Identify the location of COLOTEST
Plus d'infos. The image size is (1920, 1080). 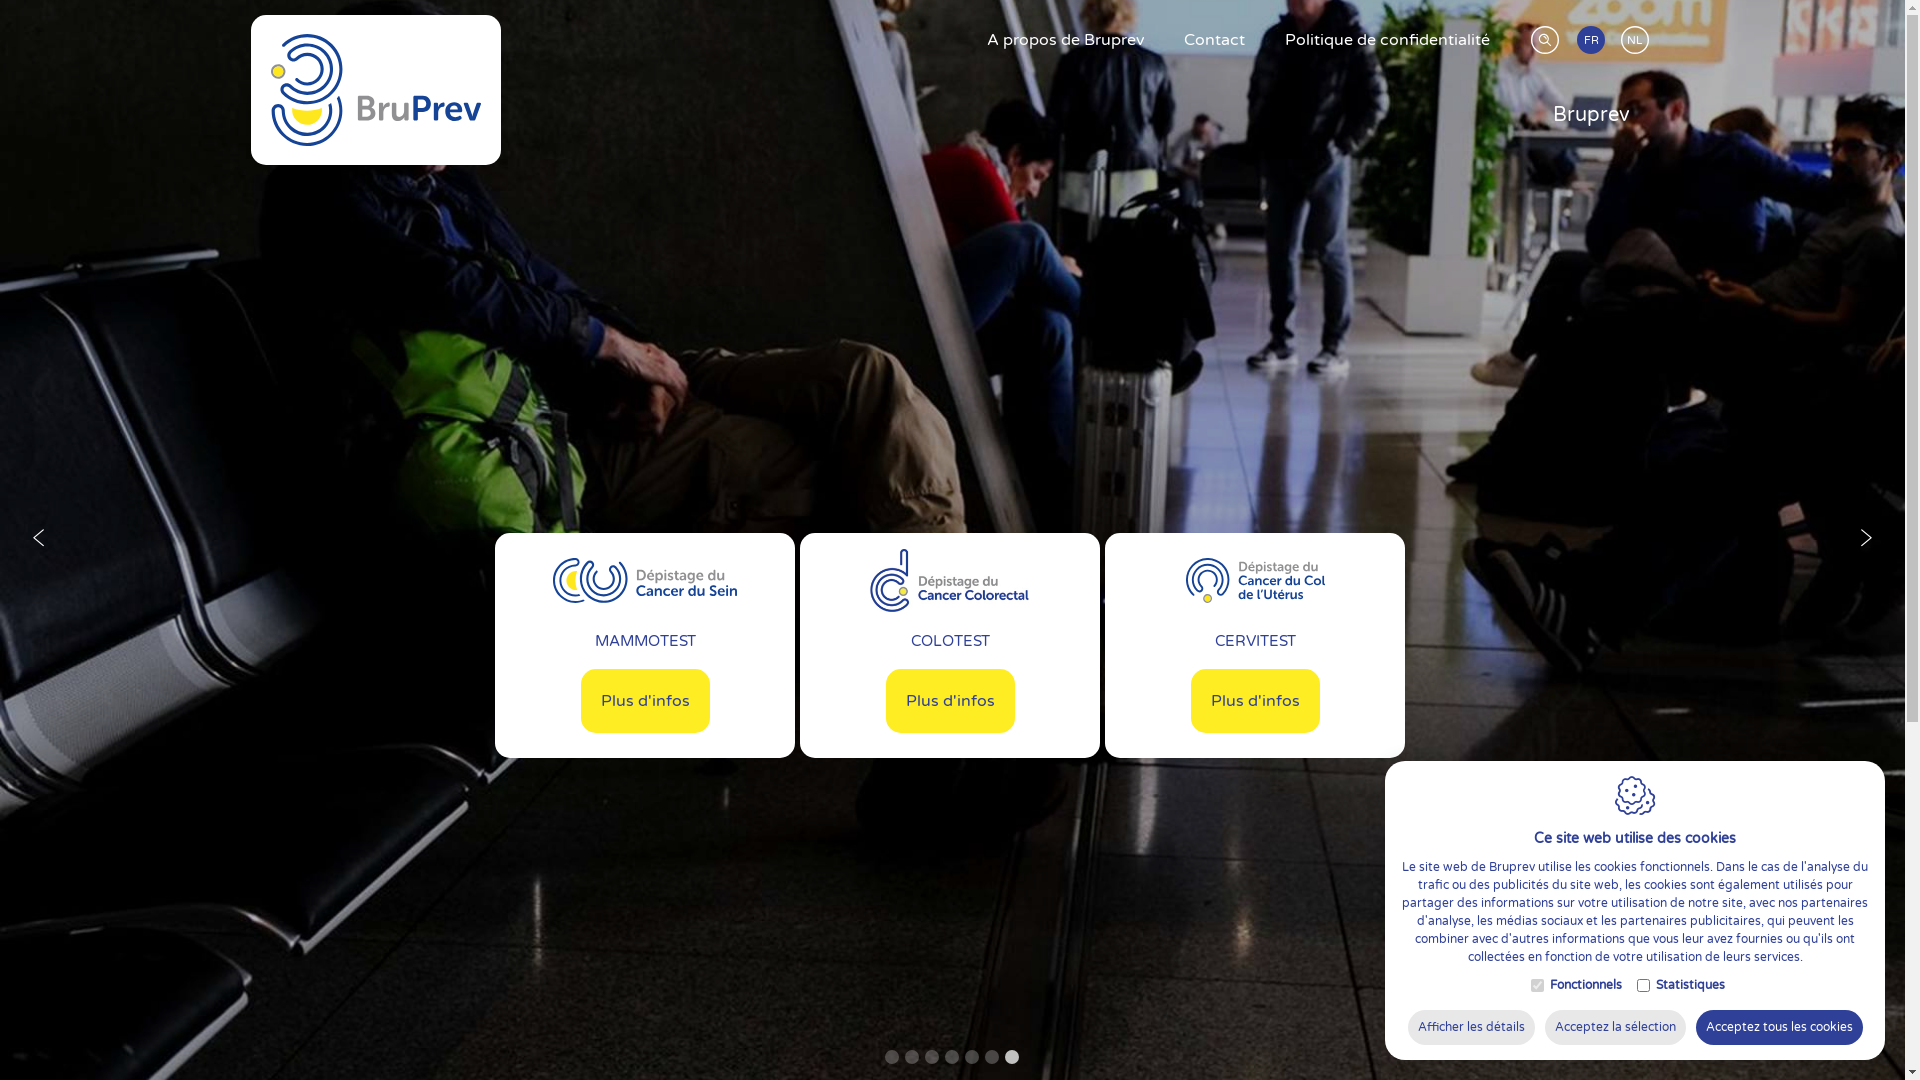
(950, 646).